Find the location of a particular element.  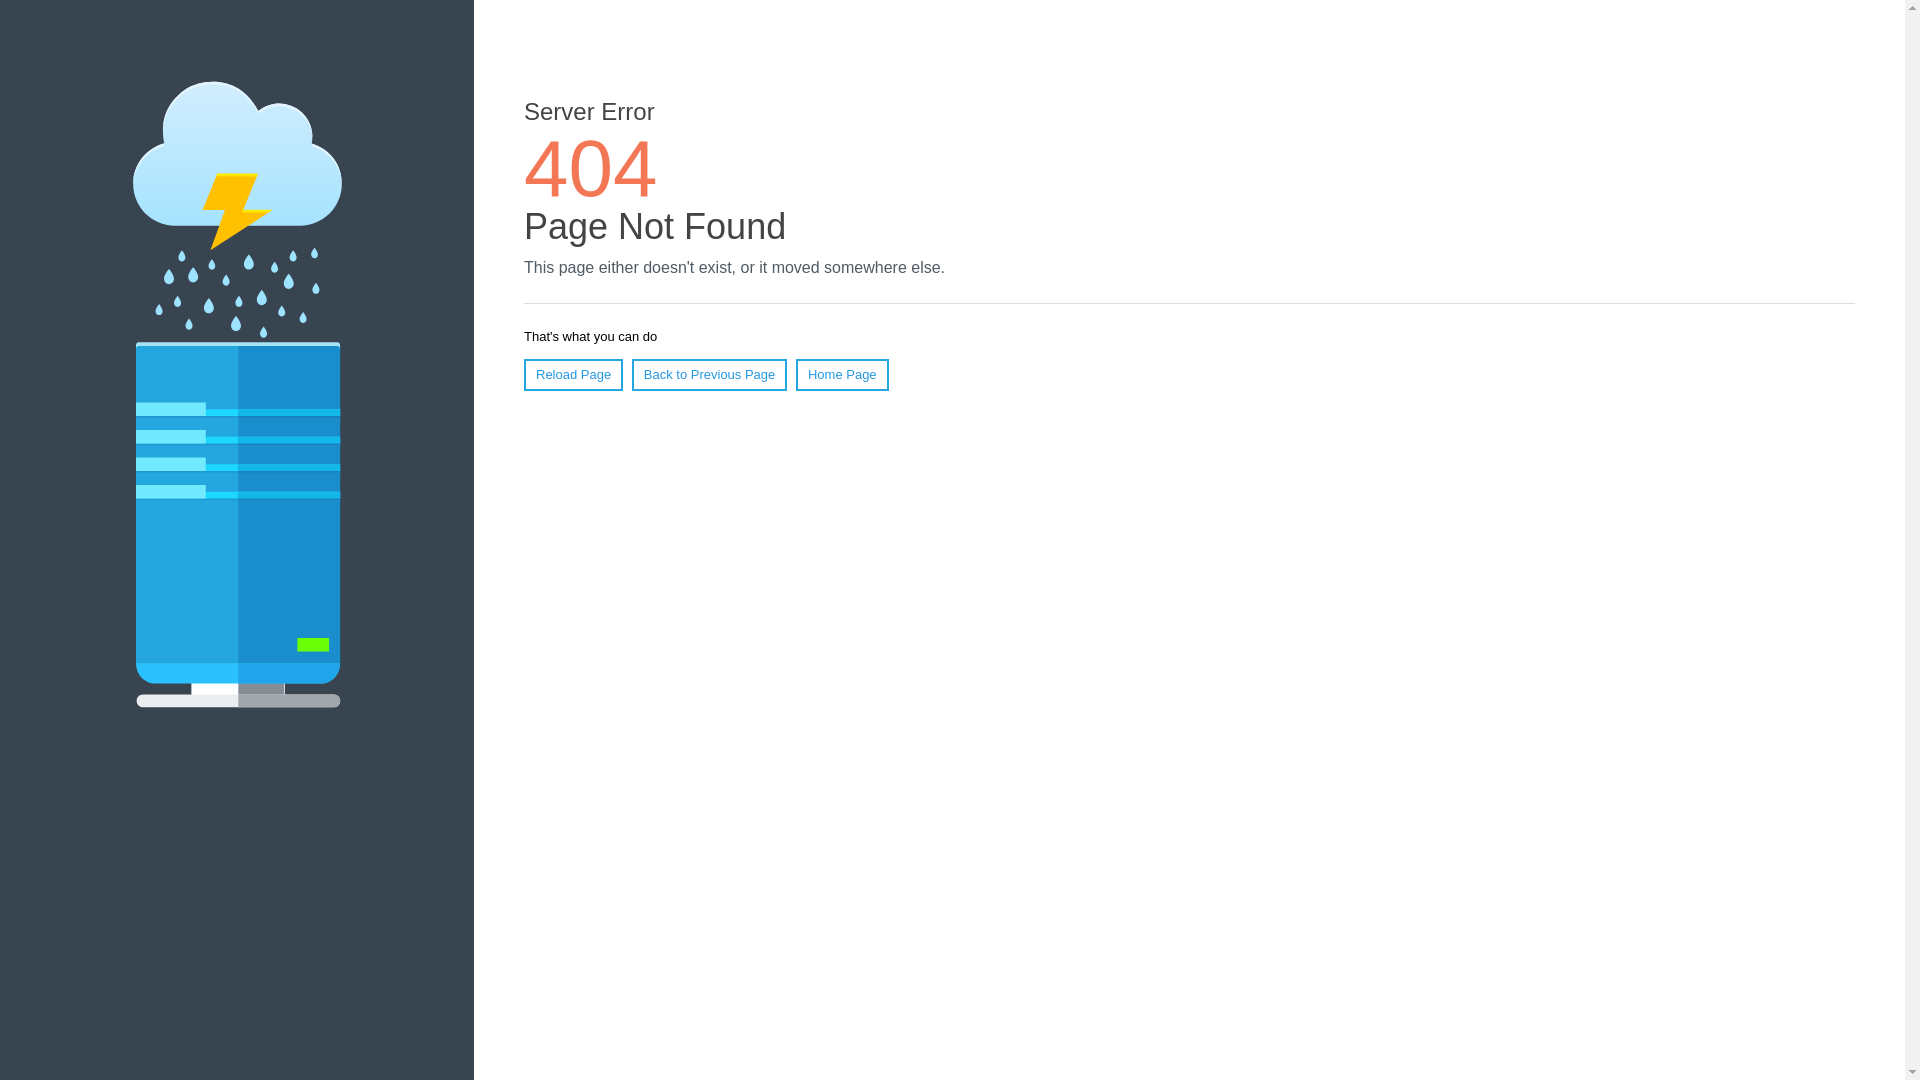

Reload Page is located at coordinates (574, 375).